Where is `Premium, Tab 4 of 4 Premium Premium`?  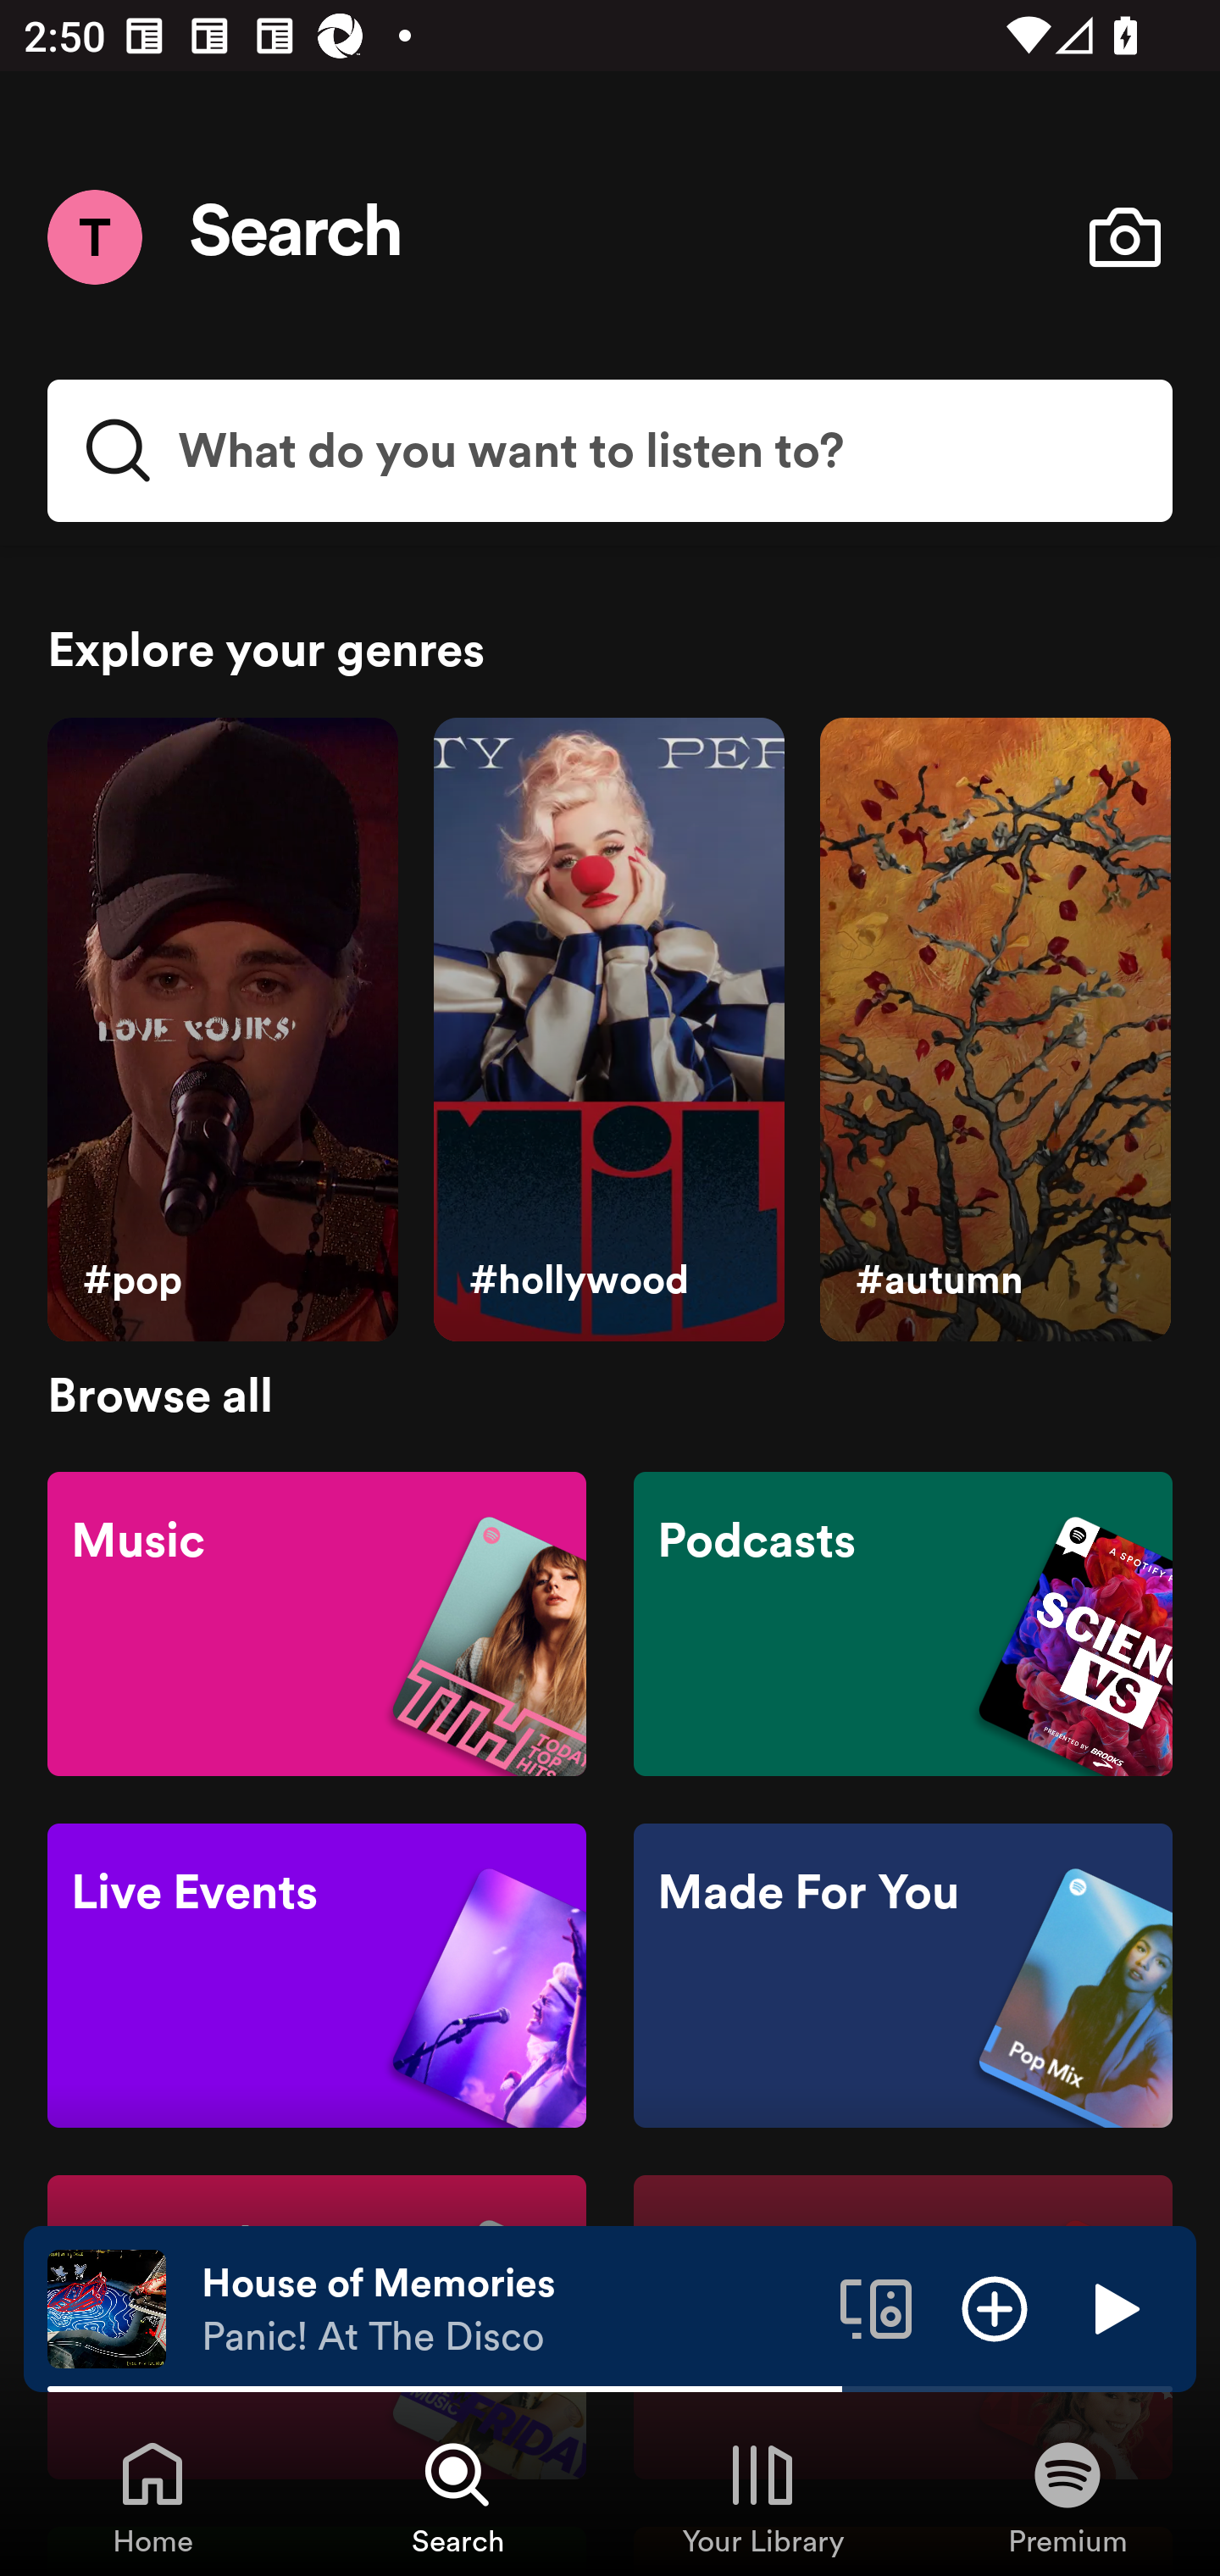
Premium, Tab 4 of 4 Premium Premium is located at coordinates (1067, 2496).